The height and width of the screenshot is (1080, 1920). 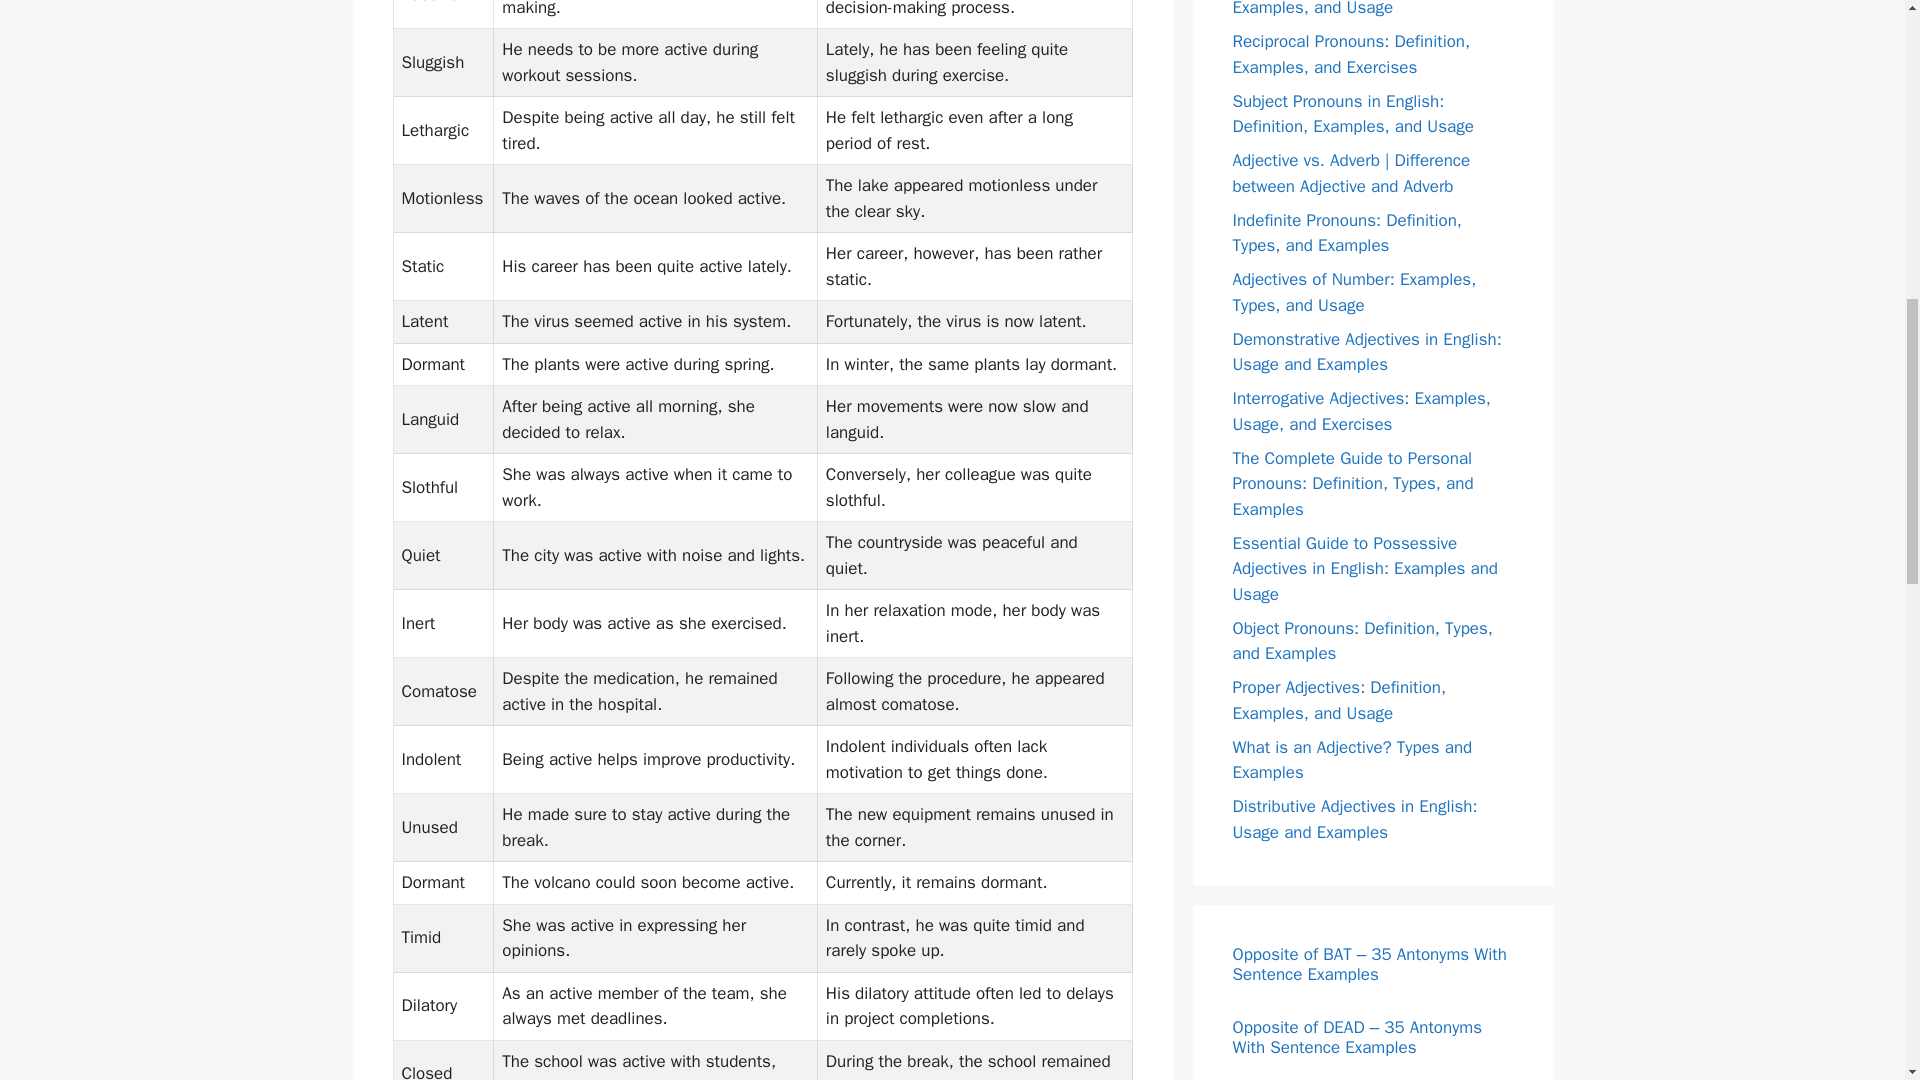 What do you see at coordinates (1360, 411) in the screenshot?
I see `Interrogative Adjectives: Examples, Usage, and Exercises` at bounding box center [1360, 411].